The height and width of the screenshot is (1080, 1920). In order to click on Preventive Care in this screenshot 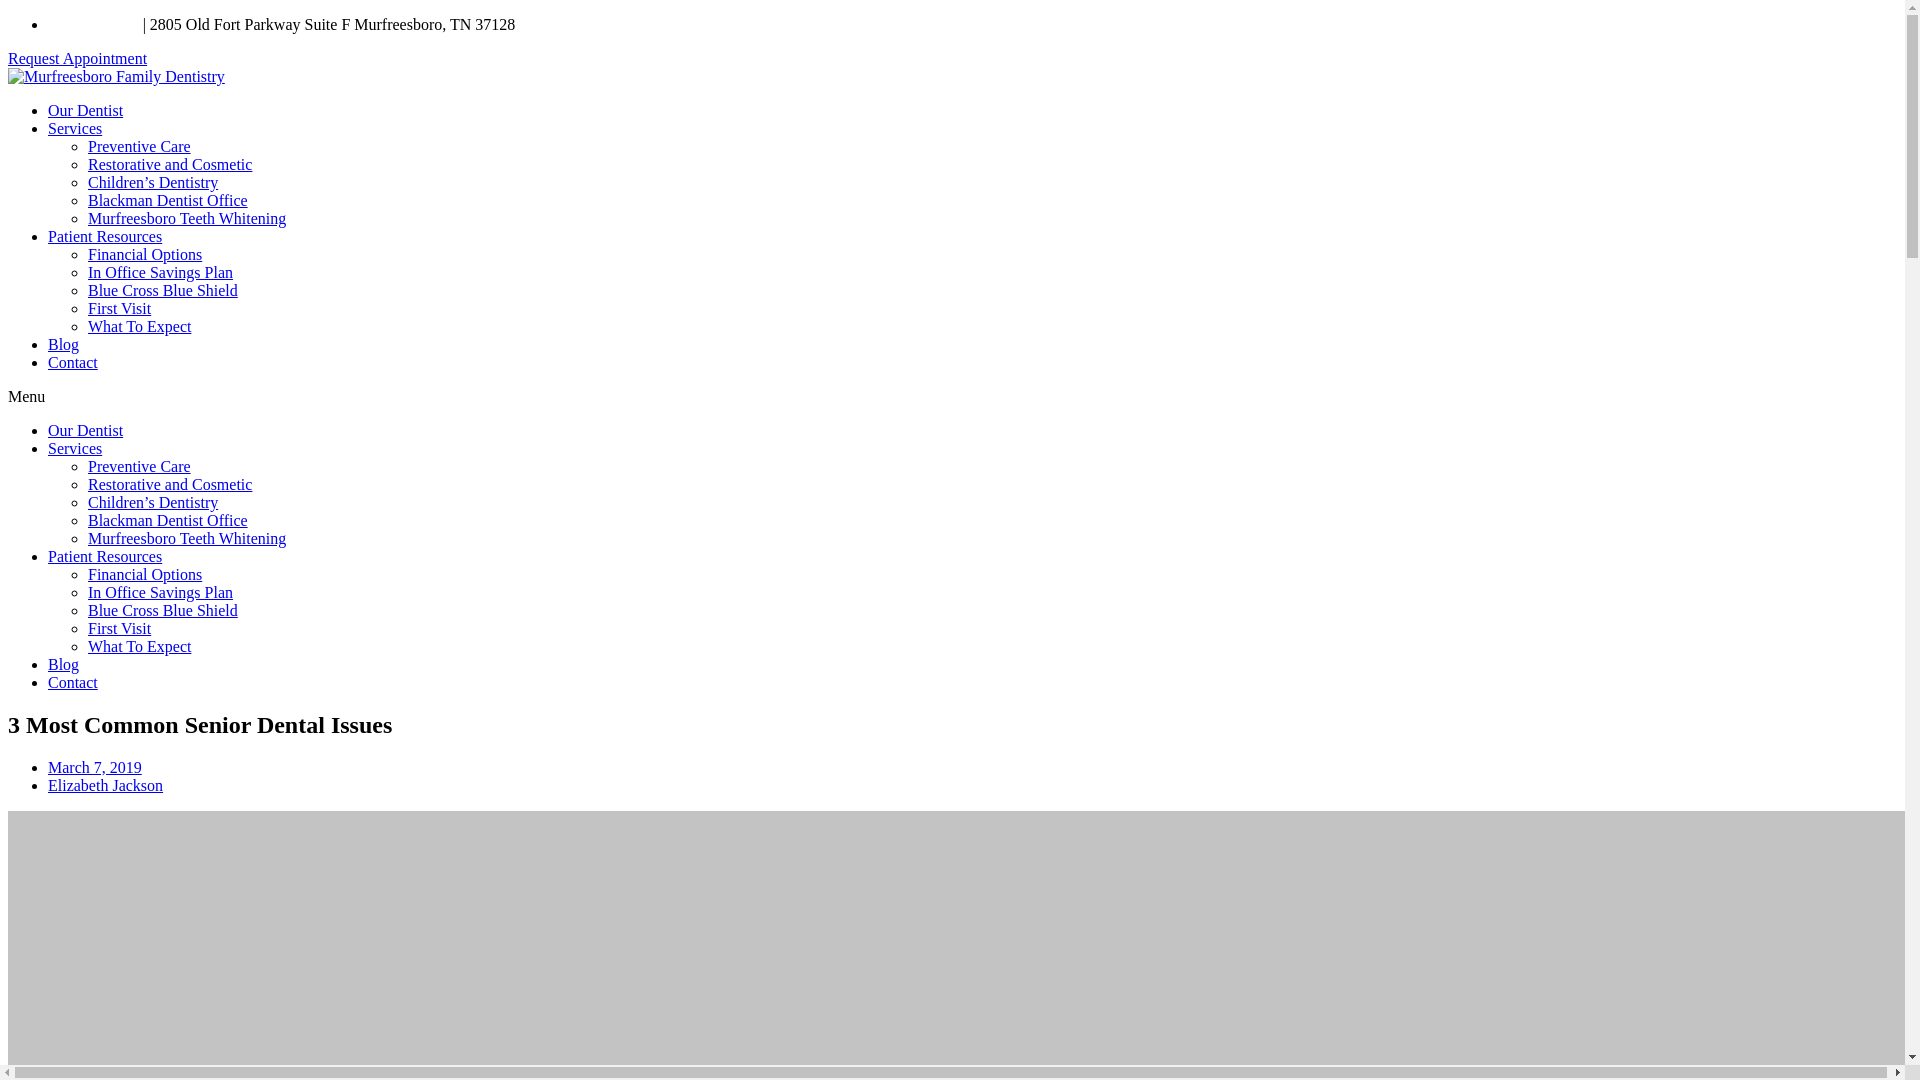, I will do `click(139, 146)`.